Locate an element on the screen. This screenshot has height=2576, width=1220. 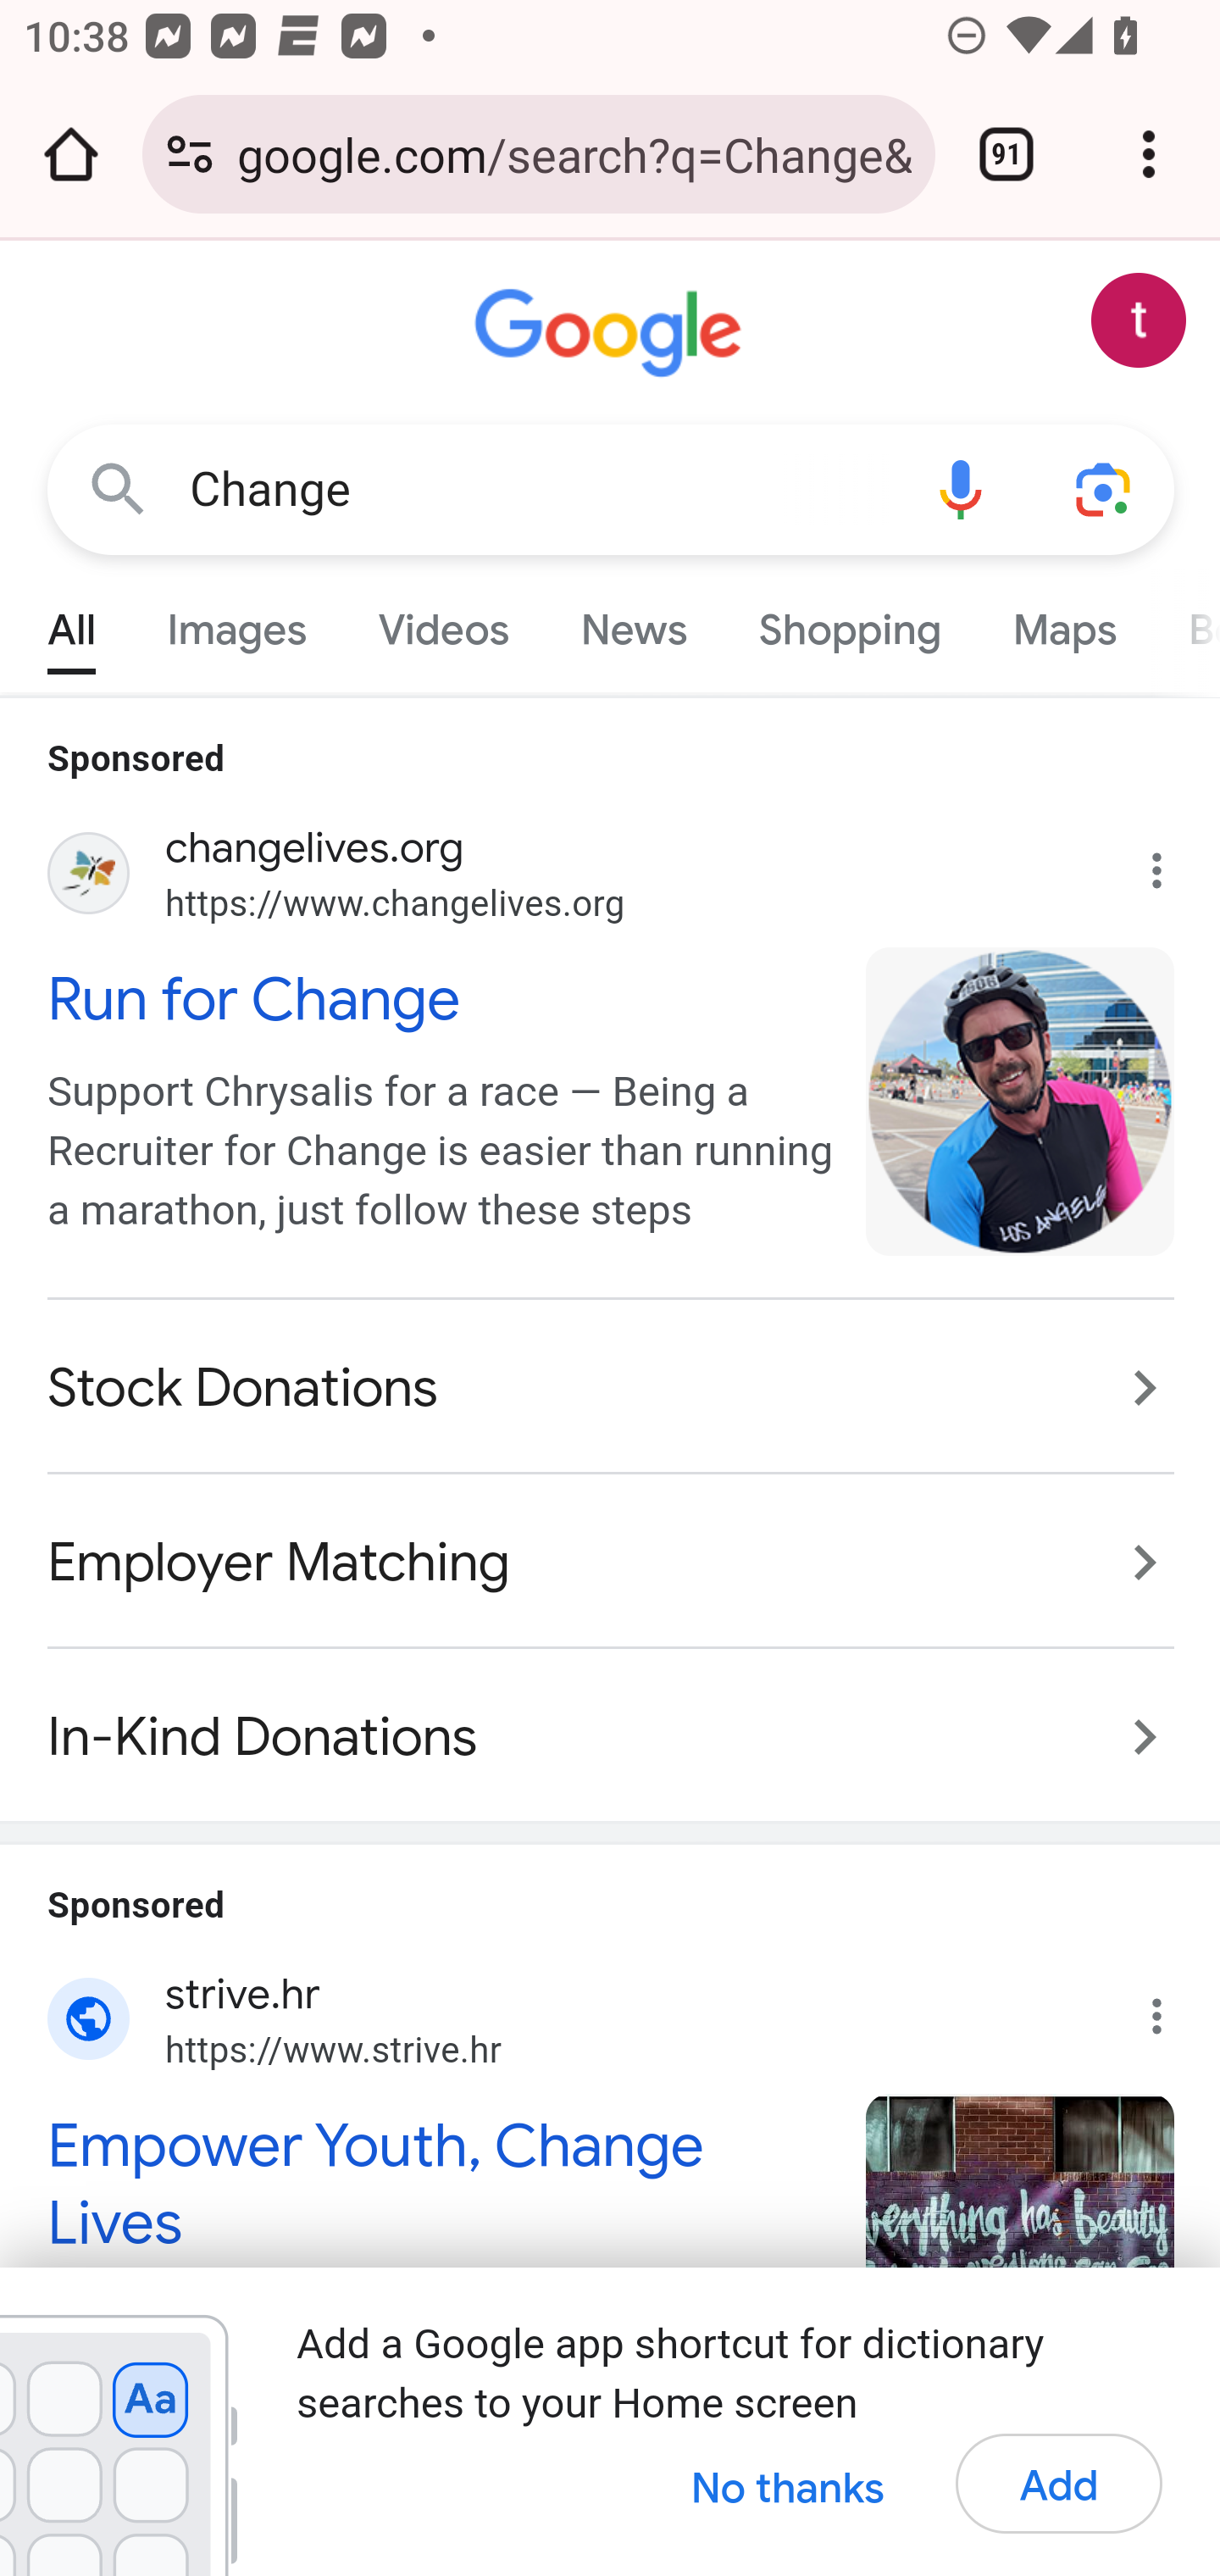
Maps is located at coordinates (1063, 622).